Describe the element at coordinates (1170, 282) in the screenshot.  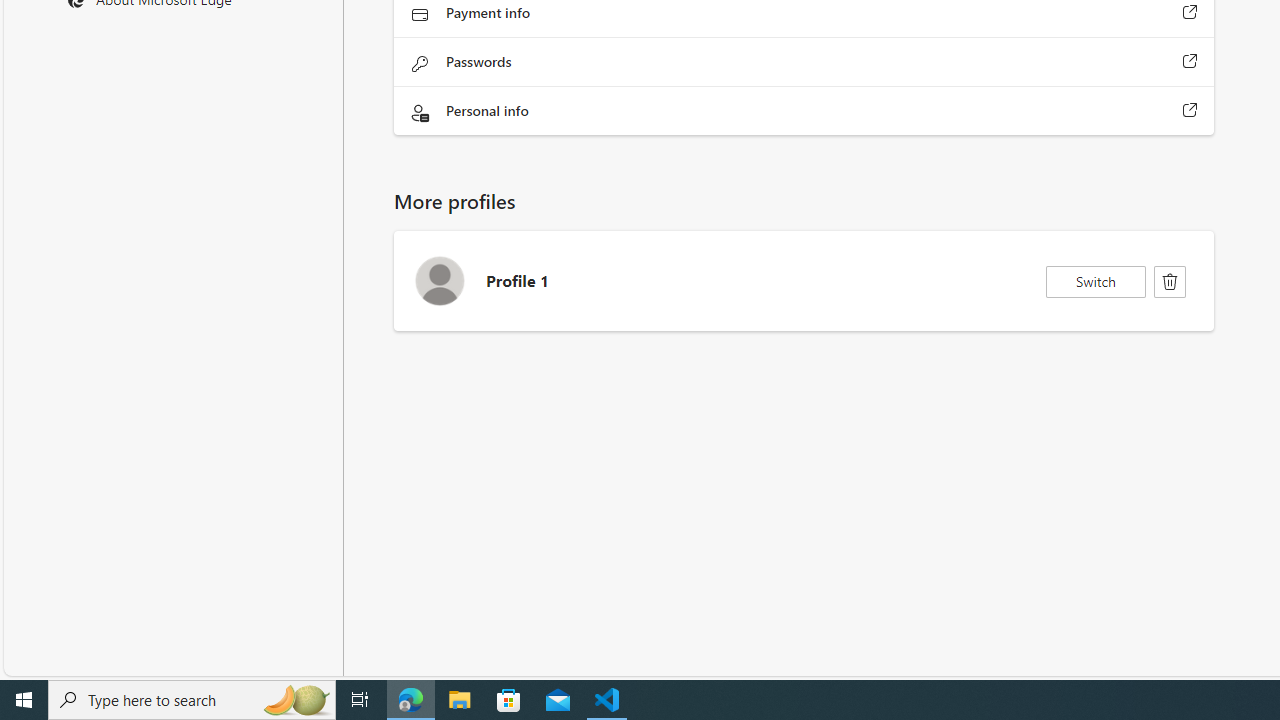
I see `Delete` at that location.